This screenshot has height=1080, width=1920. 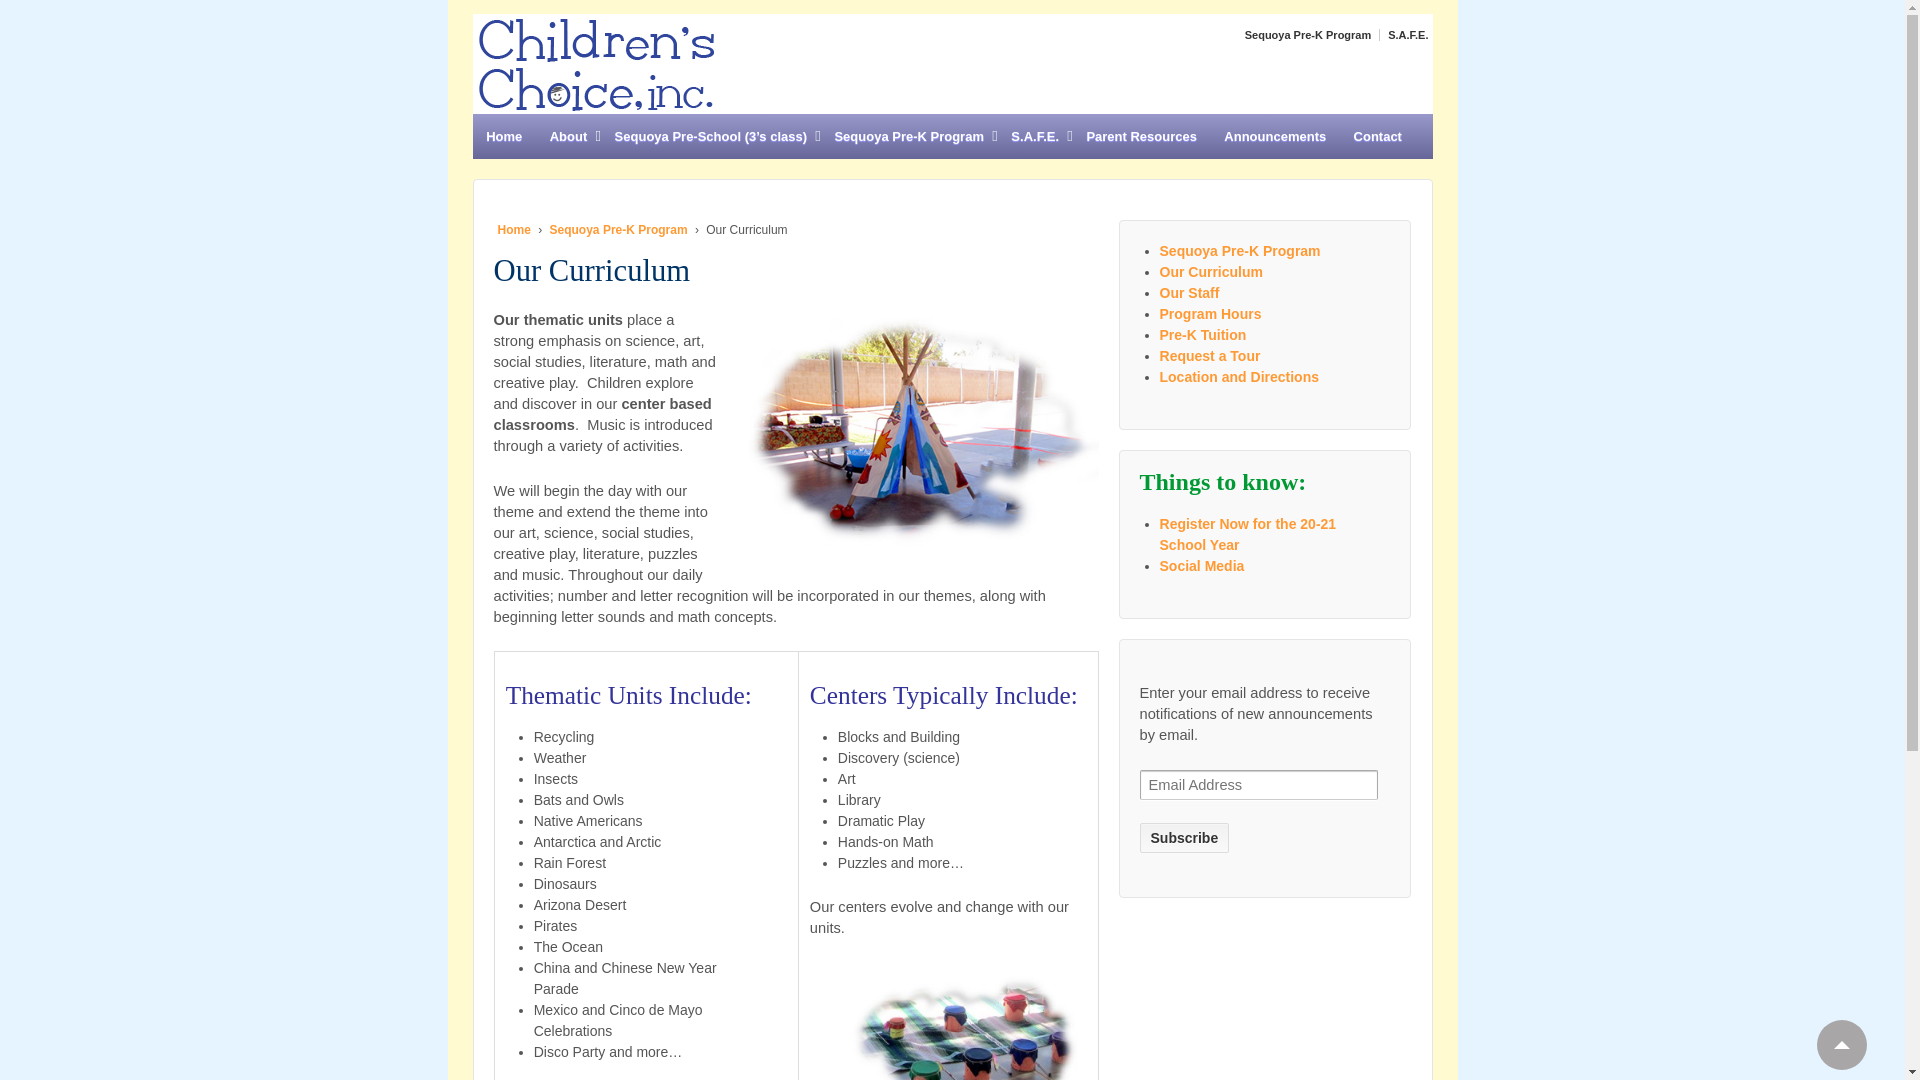 What do you see at coordinates (514, 229) in the screenshot?
I see `Home` at bounding box center [514, 229].